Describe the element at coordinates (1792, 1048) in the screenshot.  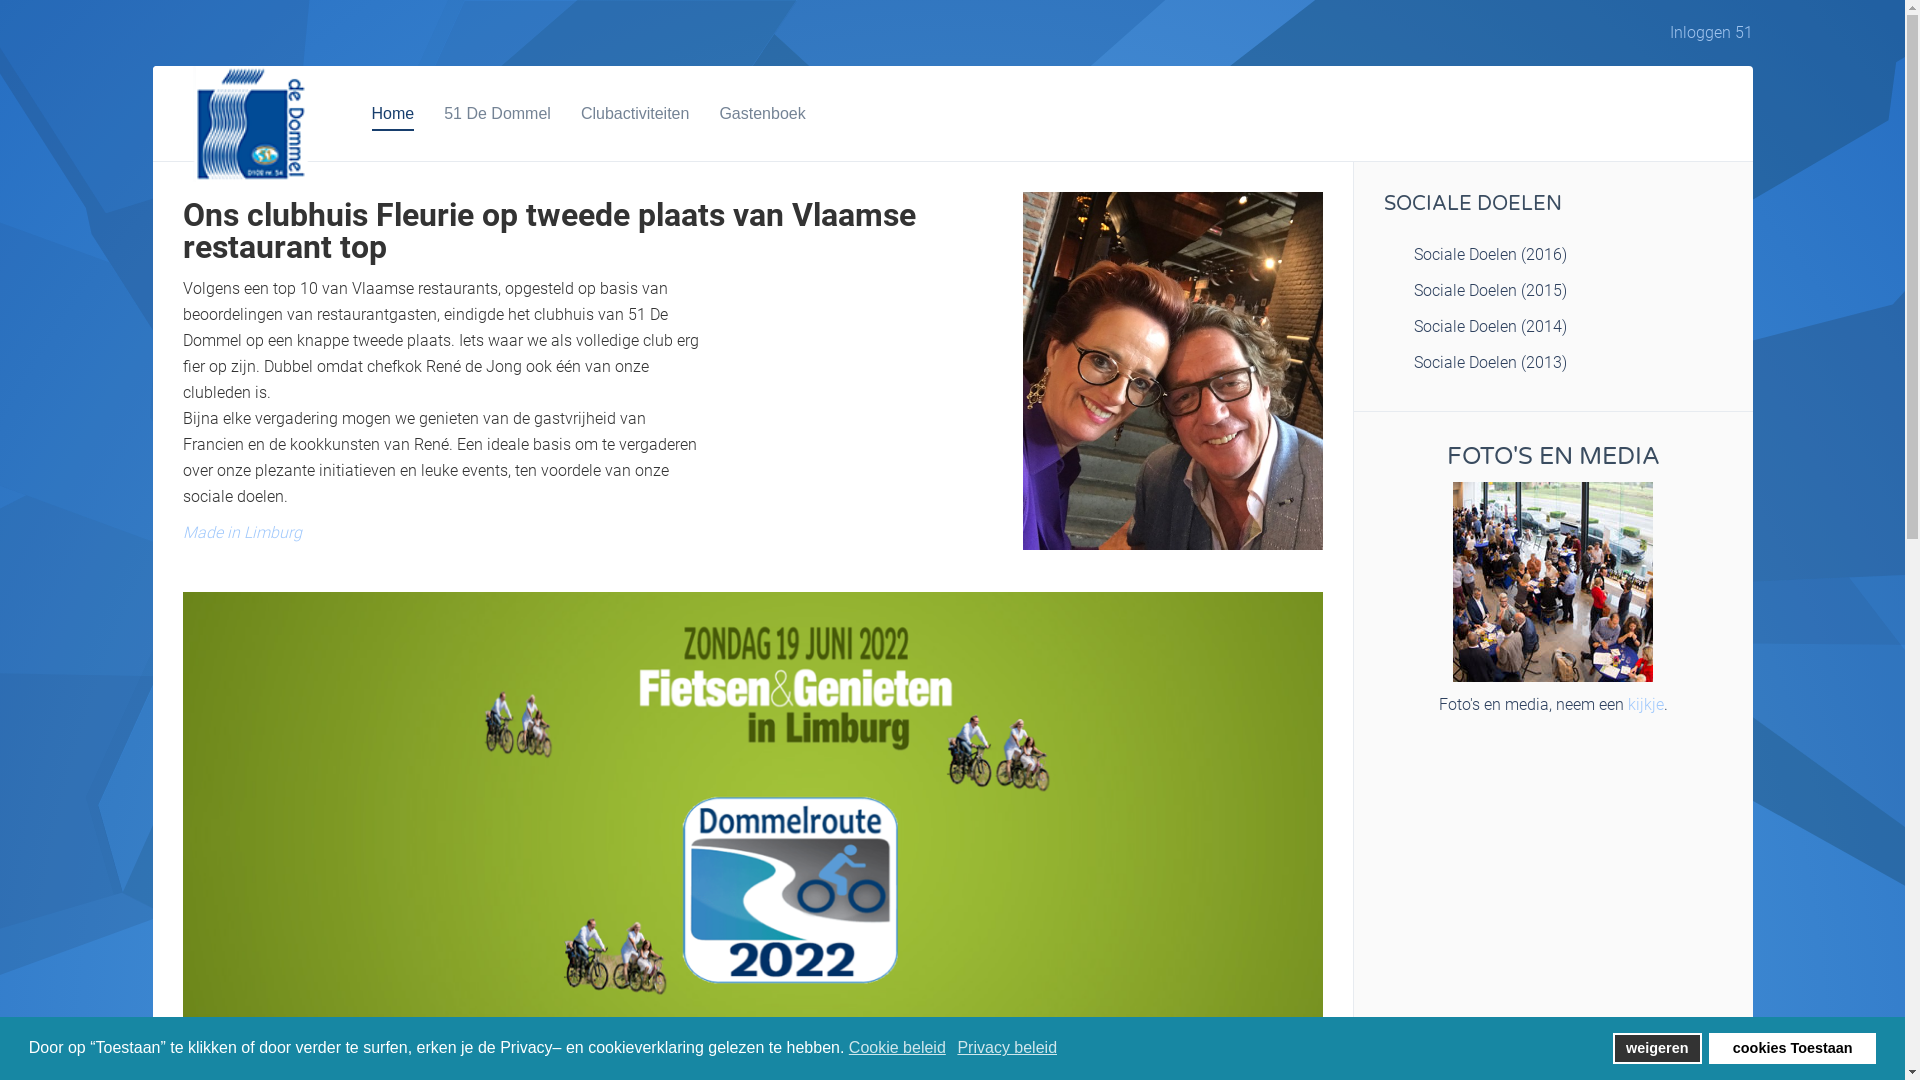
I see `cookies Toestaan` at that location.